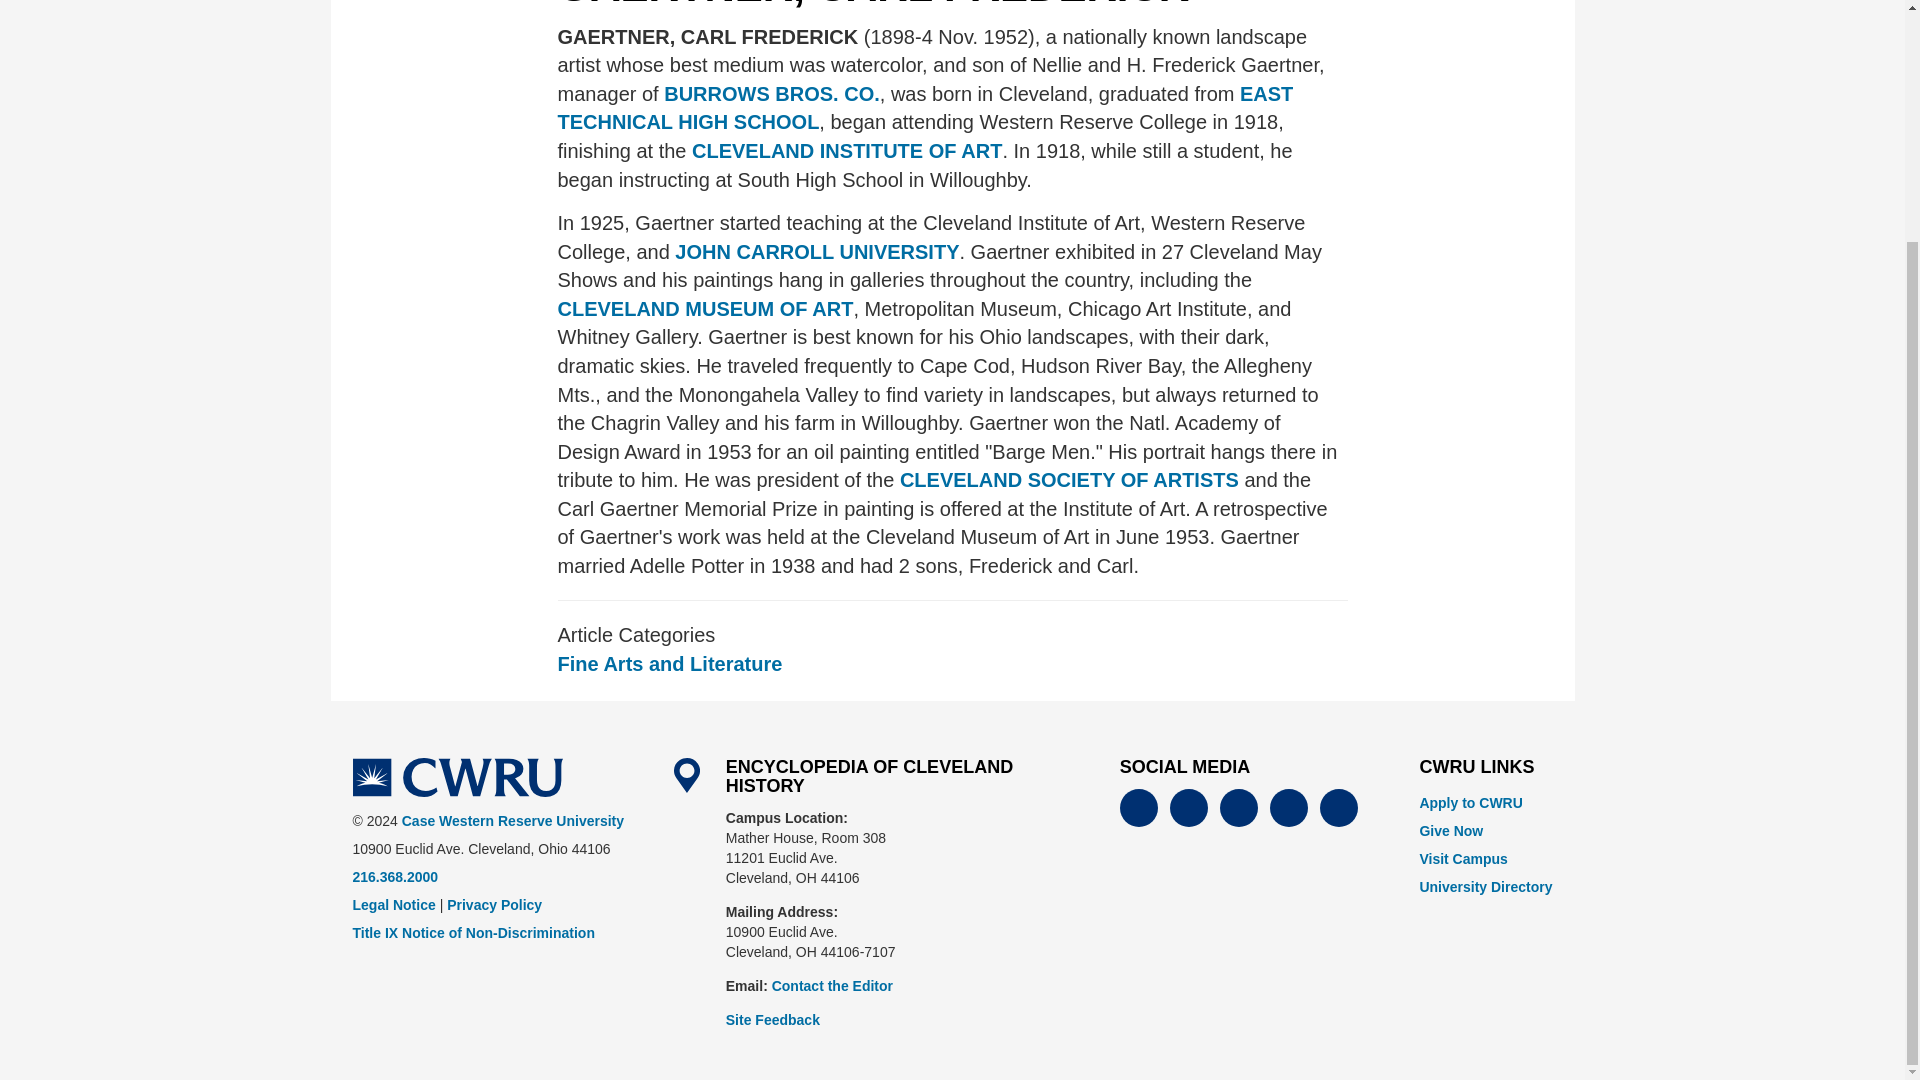 The image size is (1920, 1080). I want to click on CWRU Twitter, so click(1188, 808).